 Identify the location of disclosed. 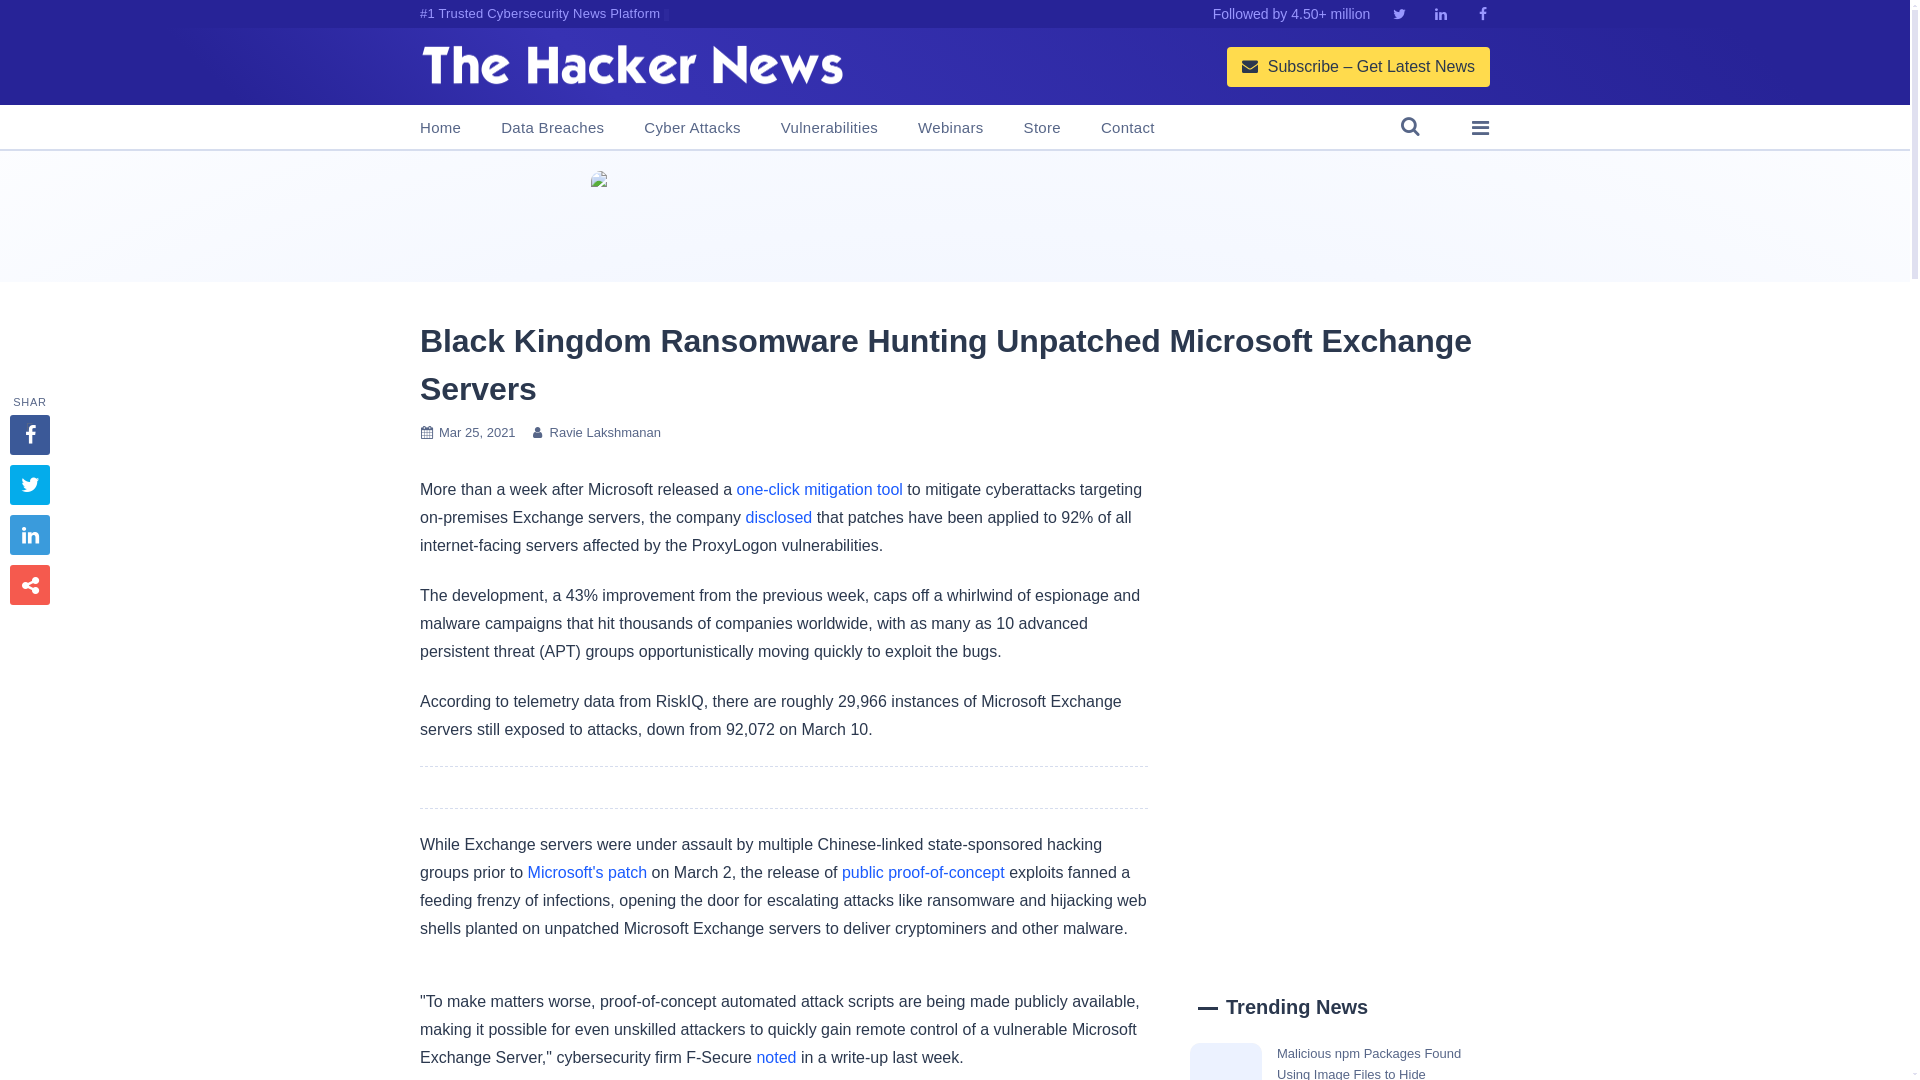
(778, 516).